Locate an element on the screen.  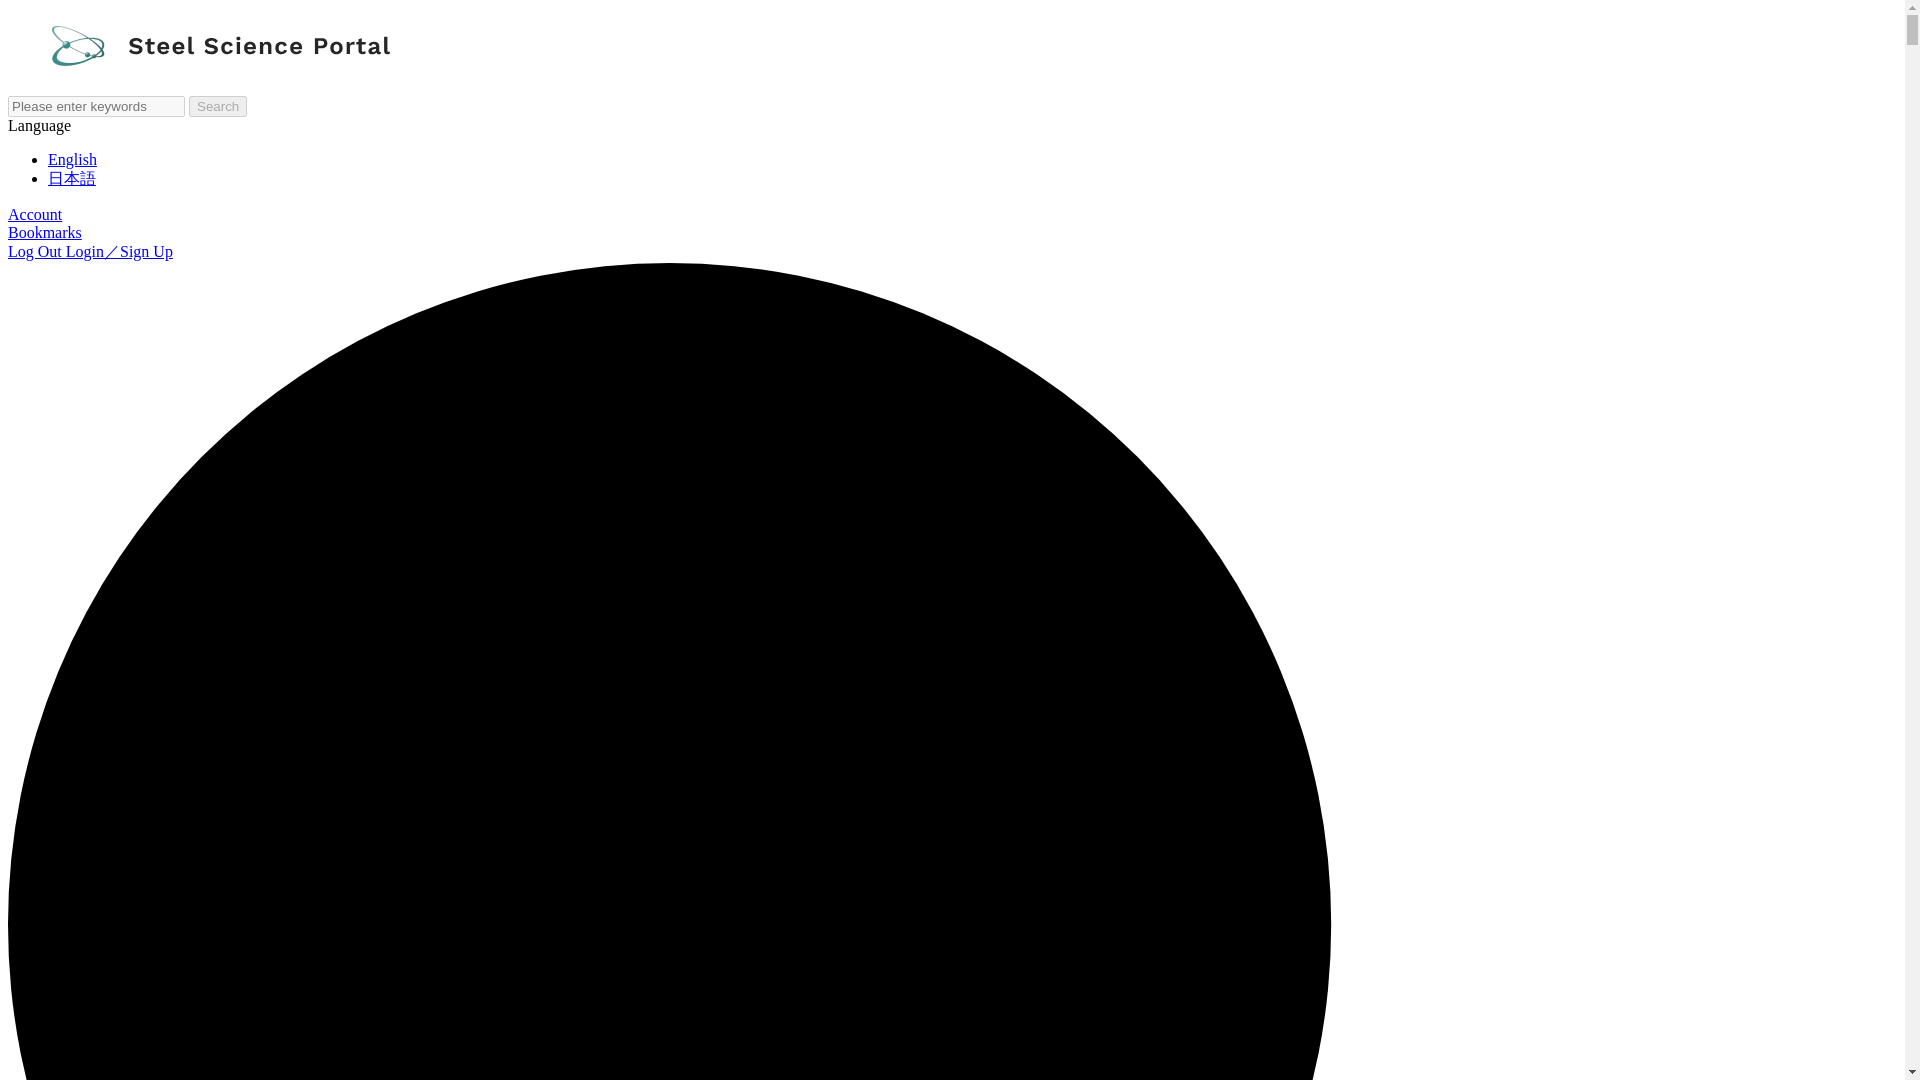
Language is located at coordinates (39, 124).